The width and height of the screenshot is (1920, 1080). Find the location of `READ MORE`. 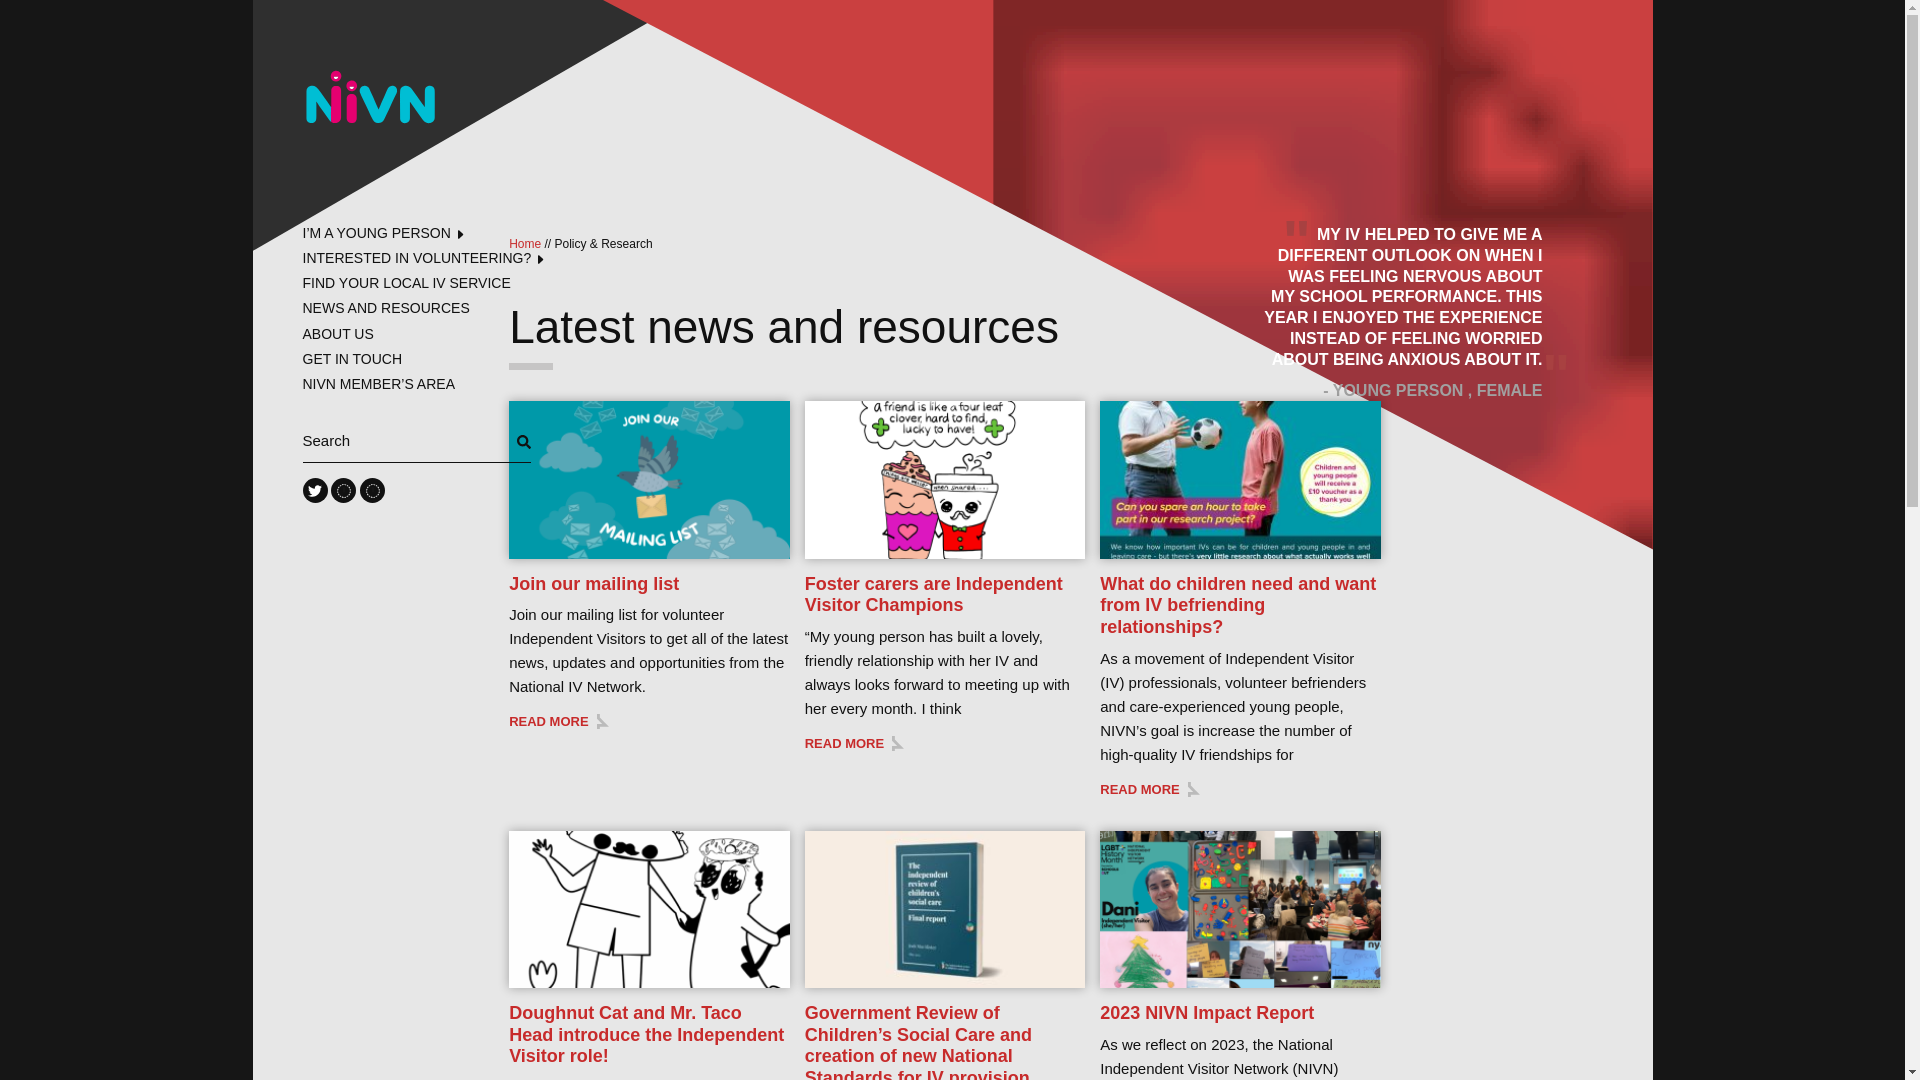

READ MORE is located at coordinates (1149, 789).